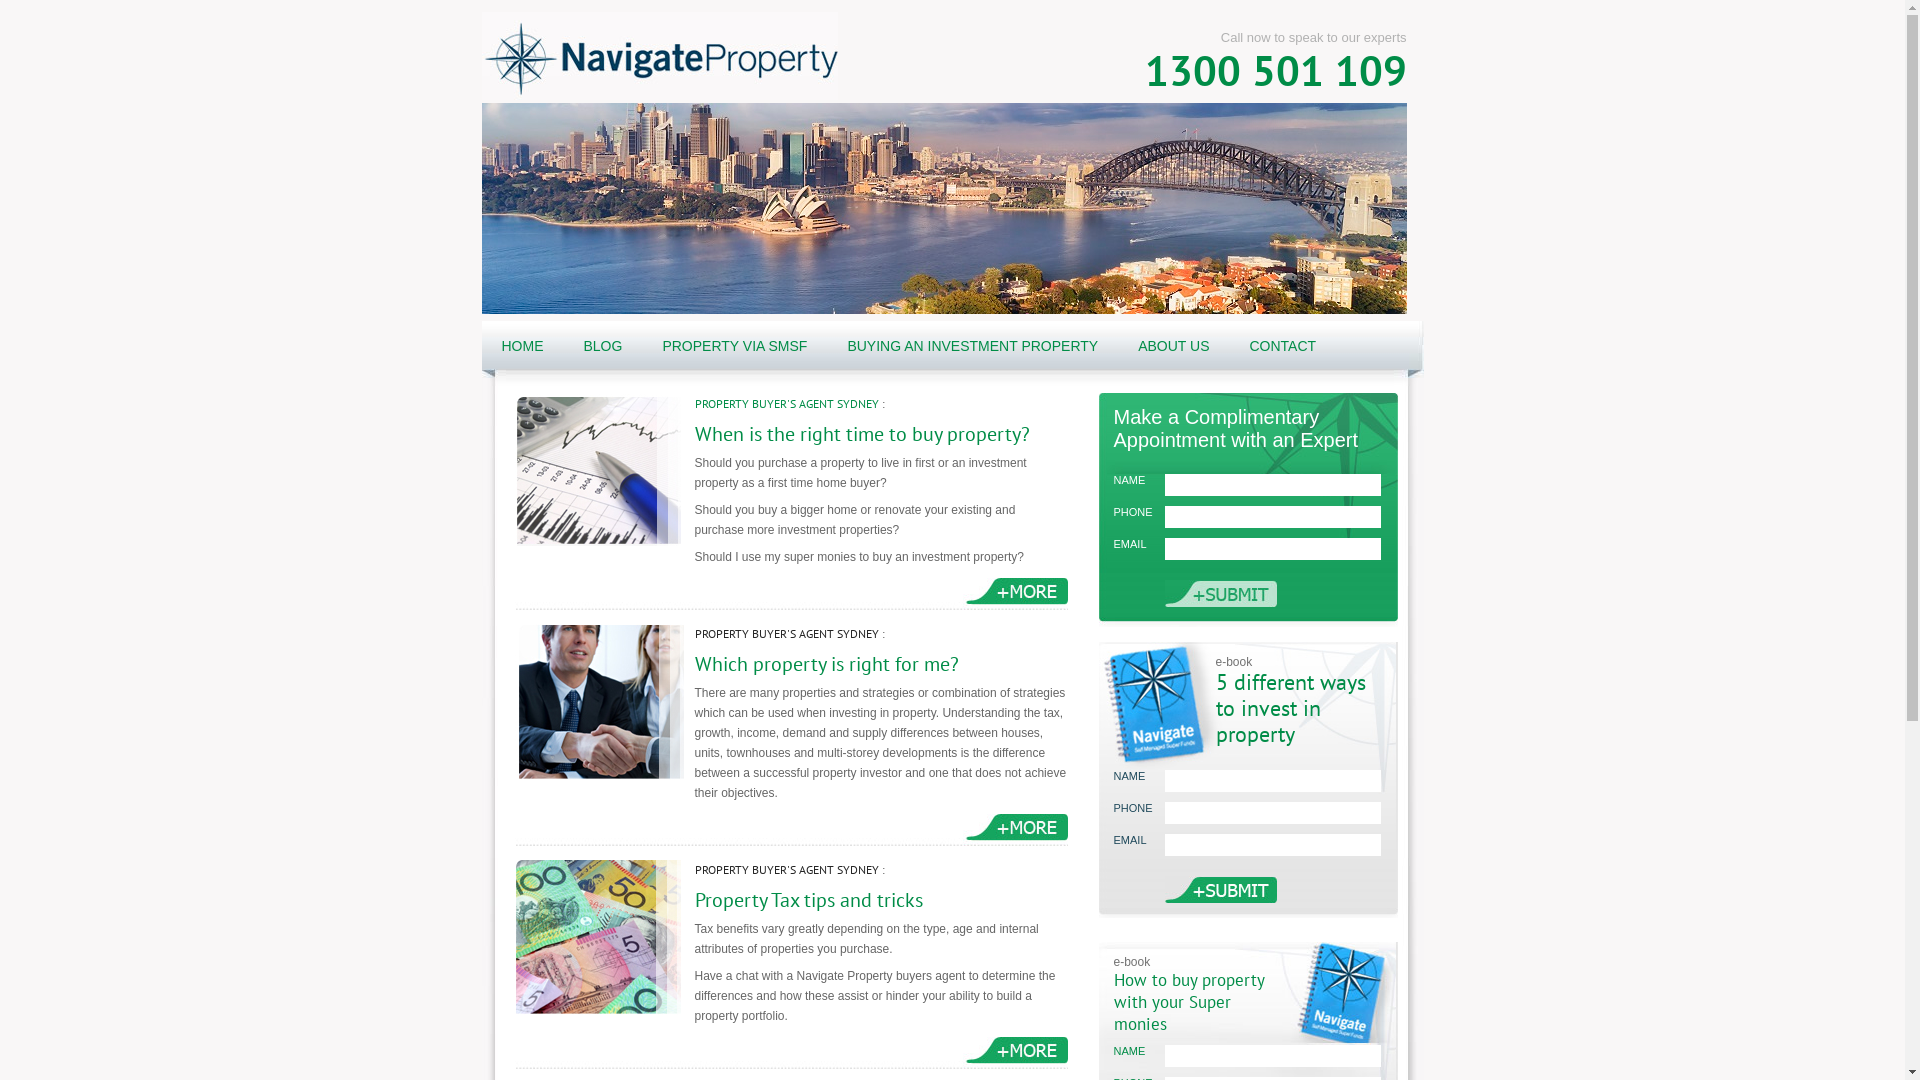 This screenshot has height=1080, width=1920. I want to click on PROPERTY VIA SMSF, so click(734, 346).